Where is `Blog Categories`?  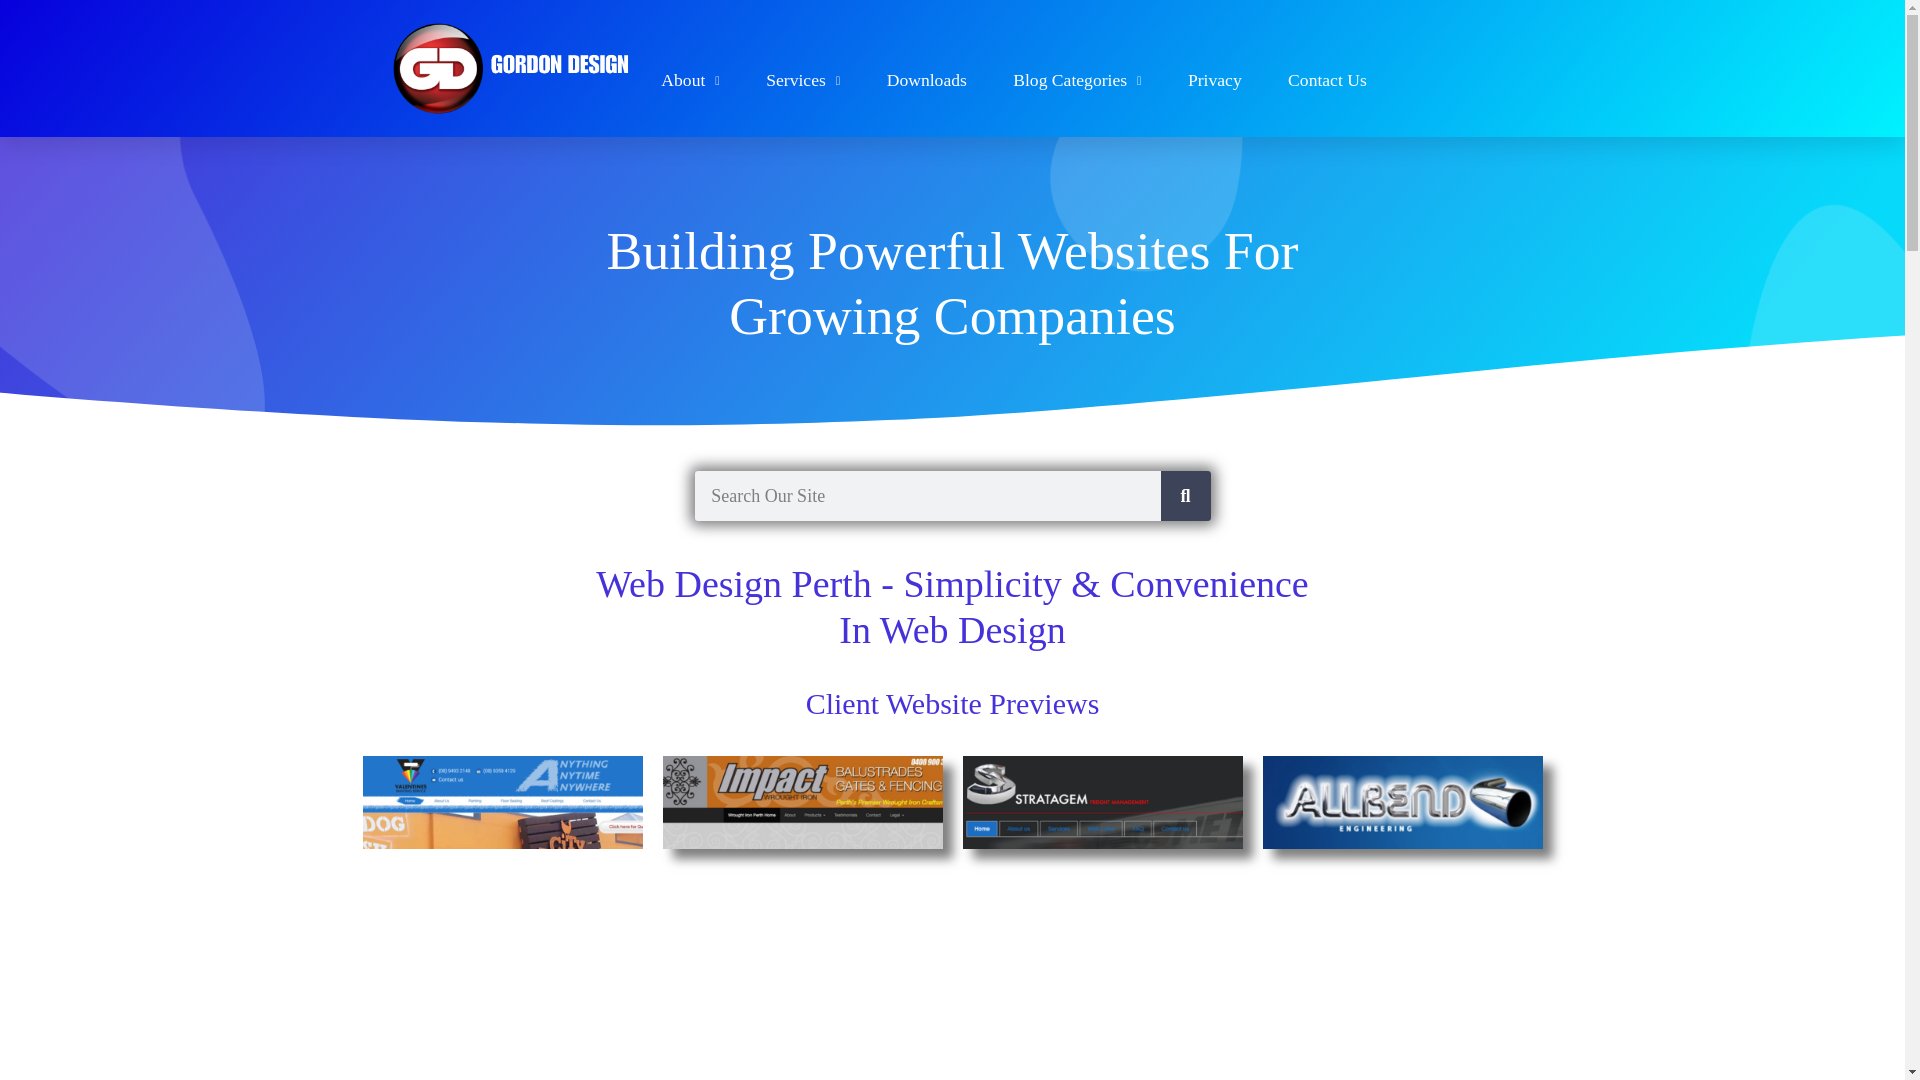 Blog Categories is located at coordinates (1076, 80).